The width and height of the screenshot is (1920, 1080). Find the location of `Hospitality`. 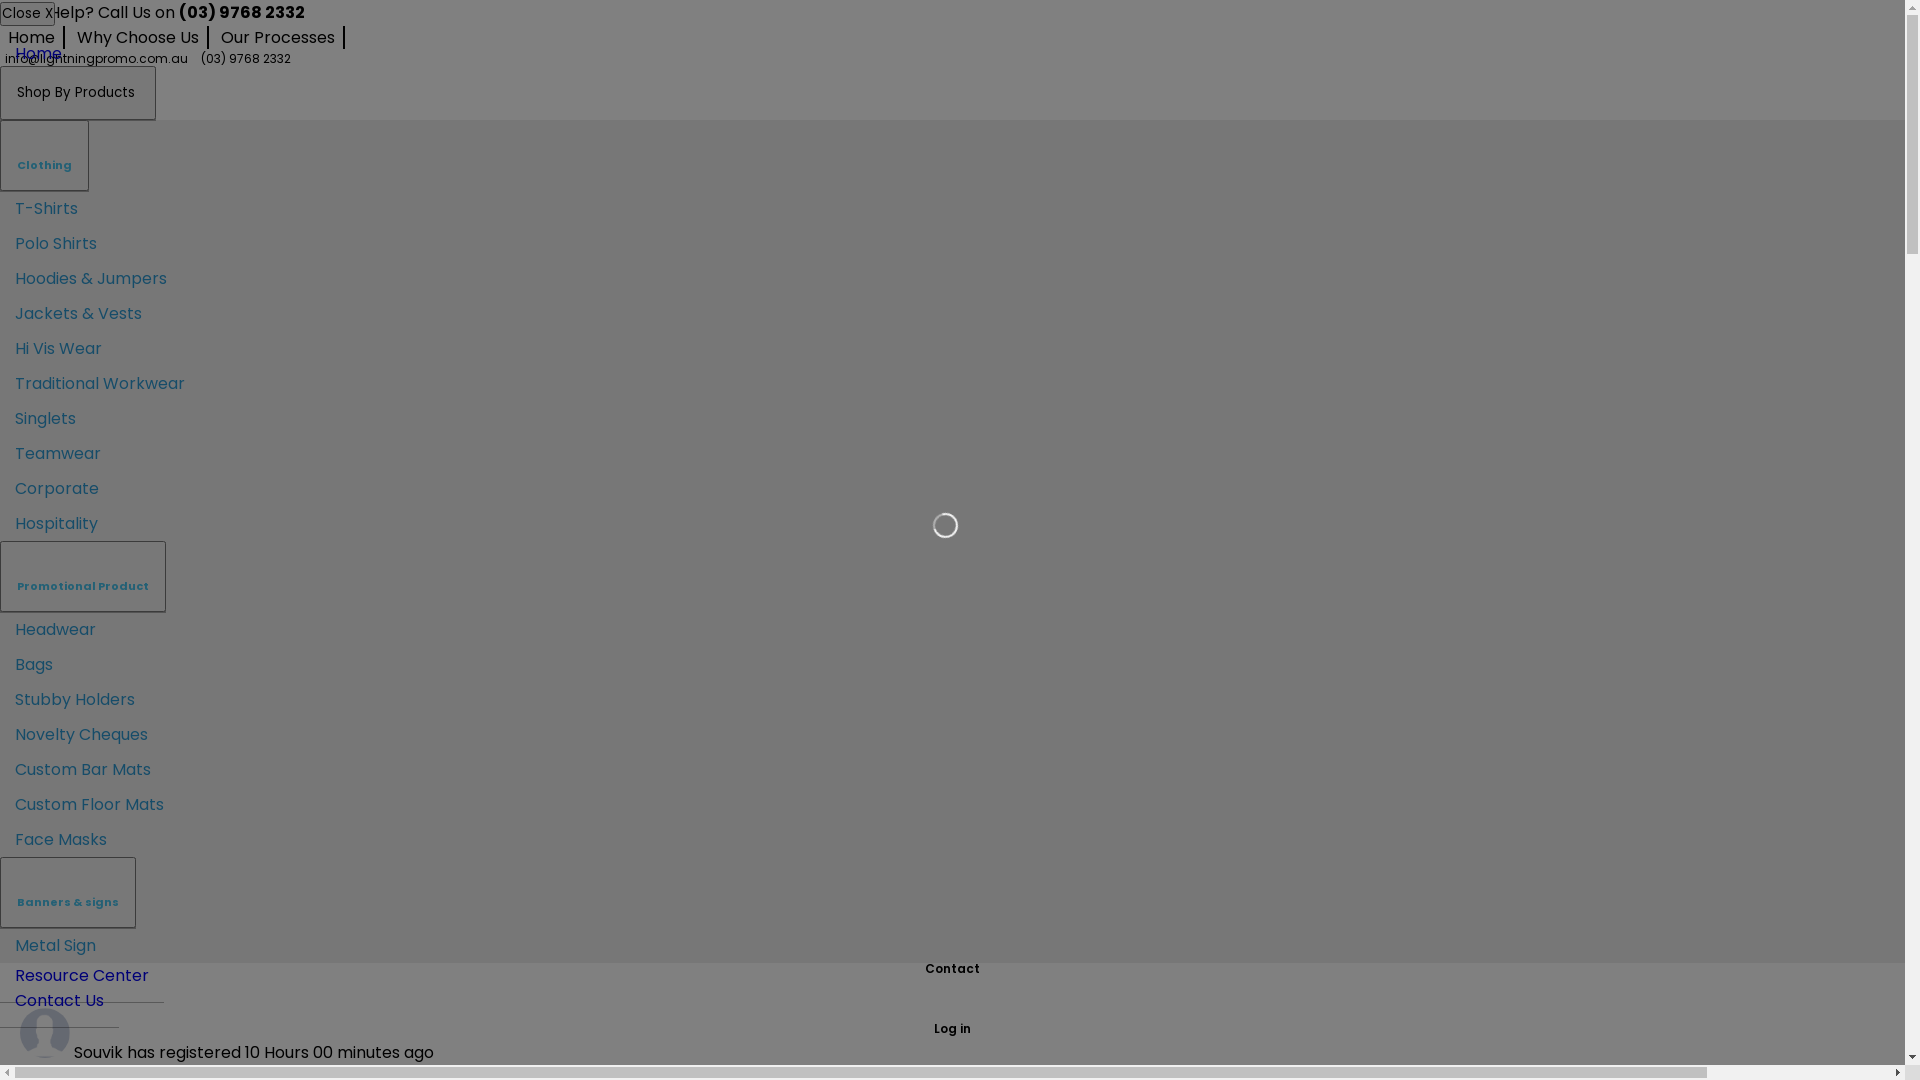

Hospitality is located at coordinates (56, 524).